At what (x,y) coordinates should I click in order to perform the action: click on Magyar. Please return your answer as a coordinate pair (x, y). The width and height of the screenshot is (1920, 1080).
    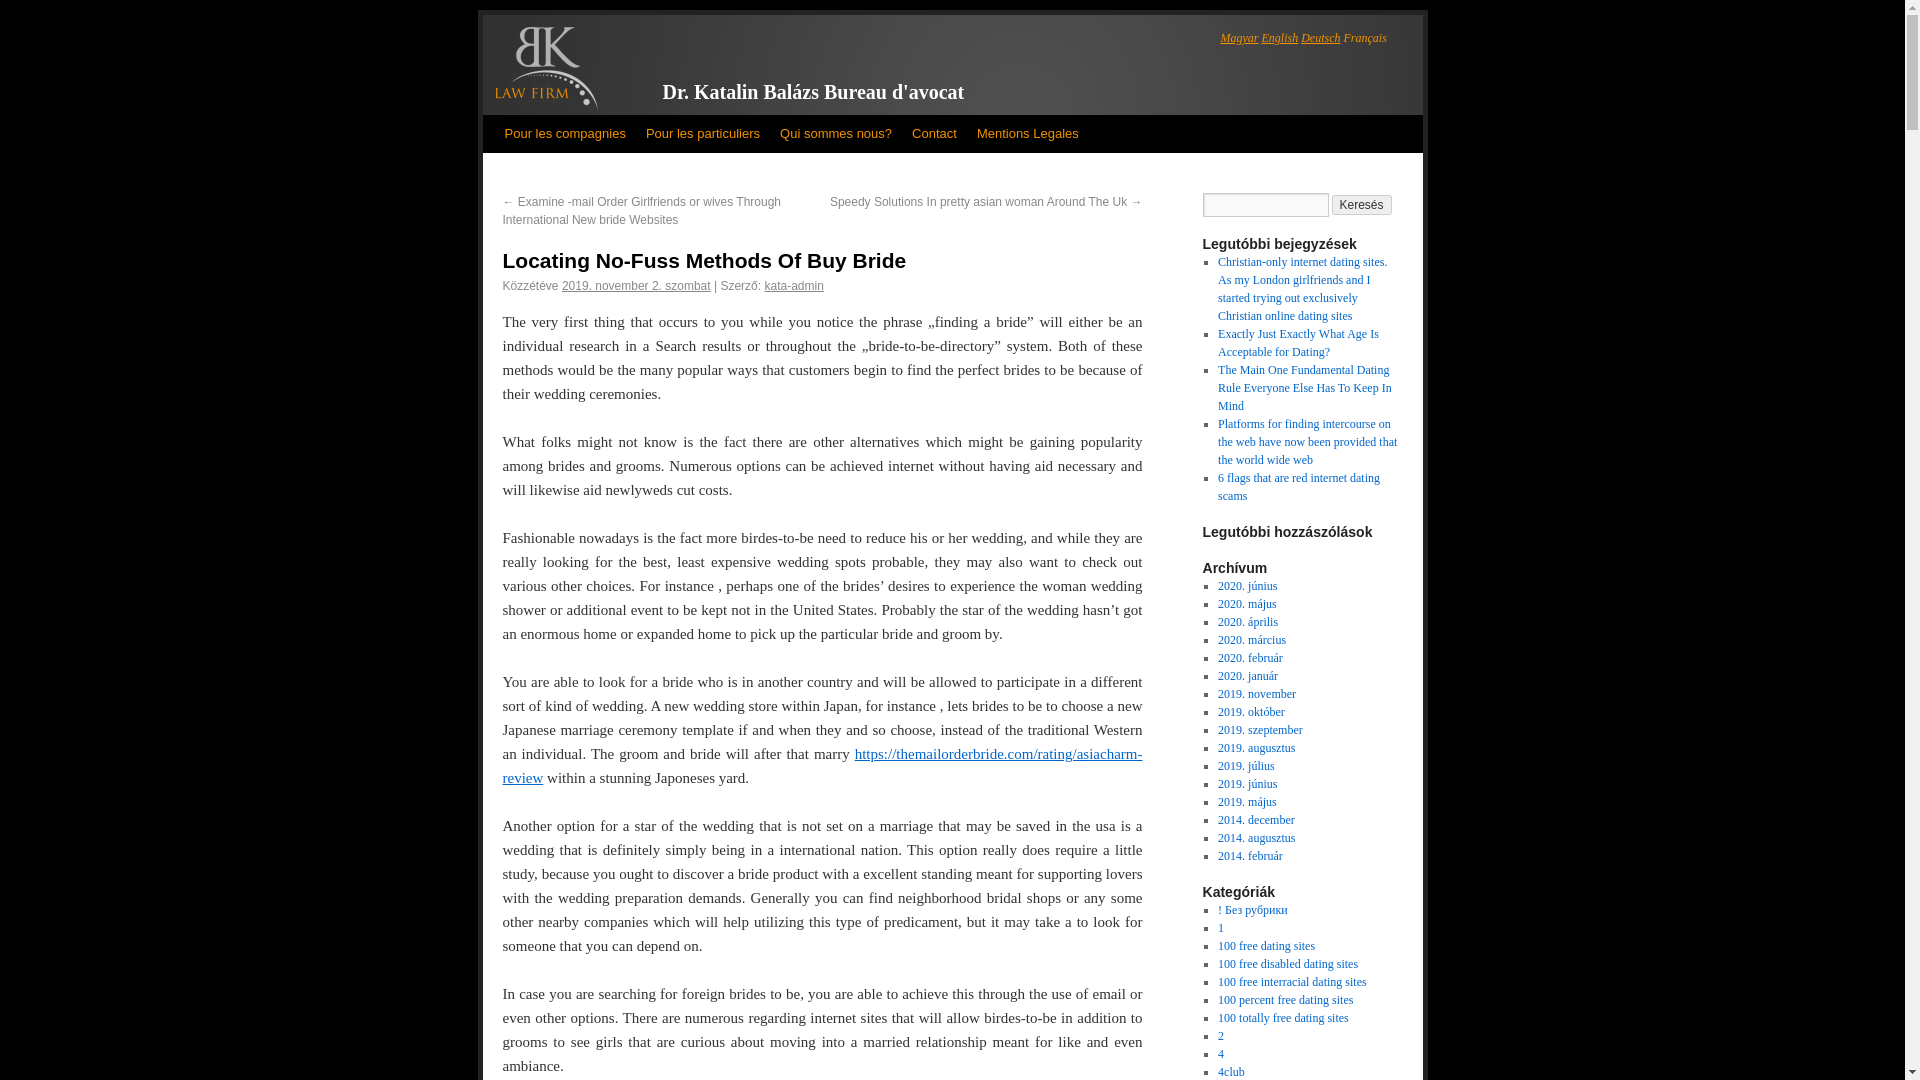
    Looking at the image, I should click on (1238, 38).